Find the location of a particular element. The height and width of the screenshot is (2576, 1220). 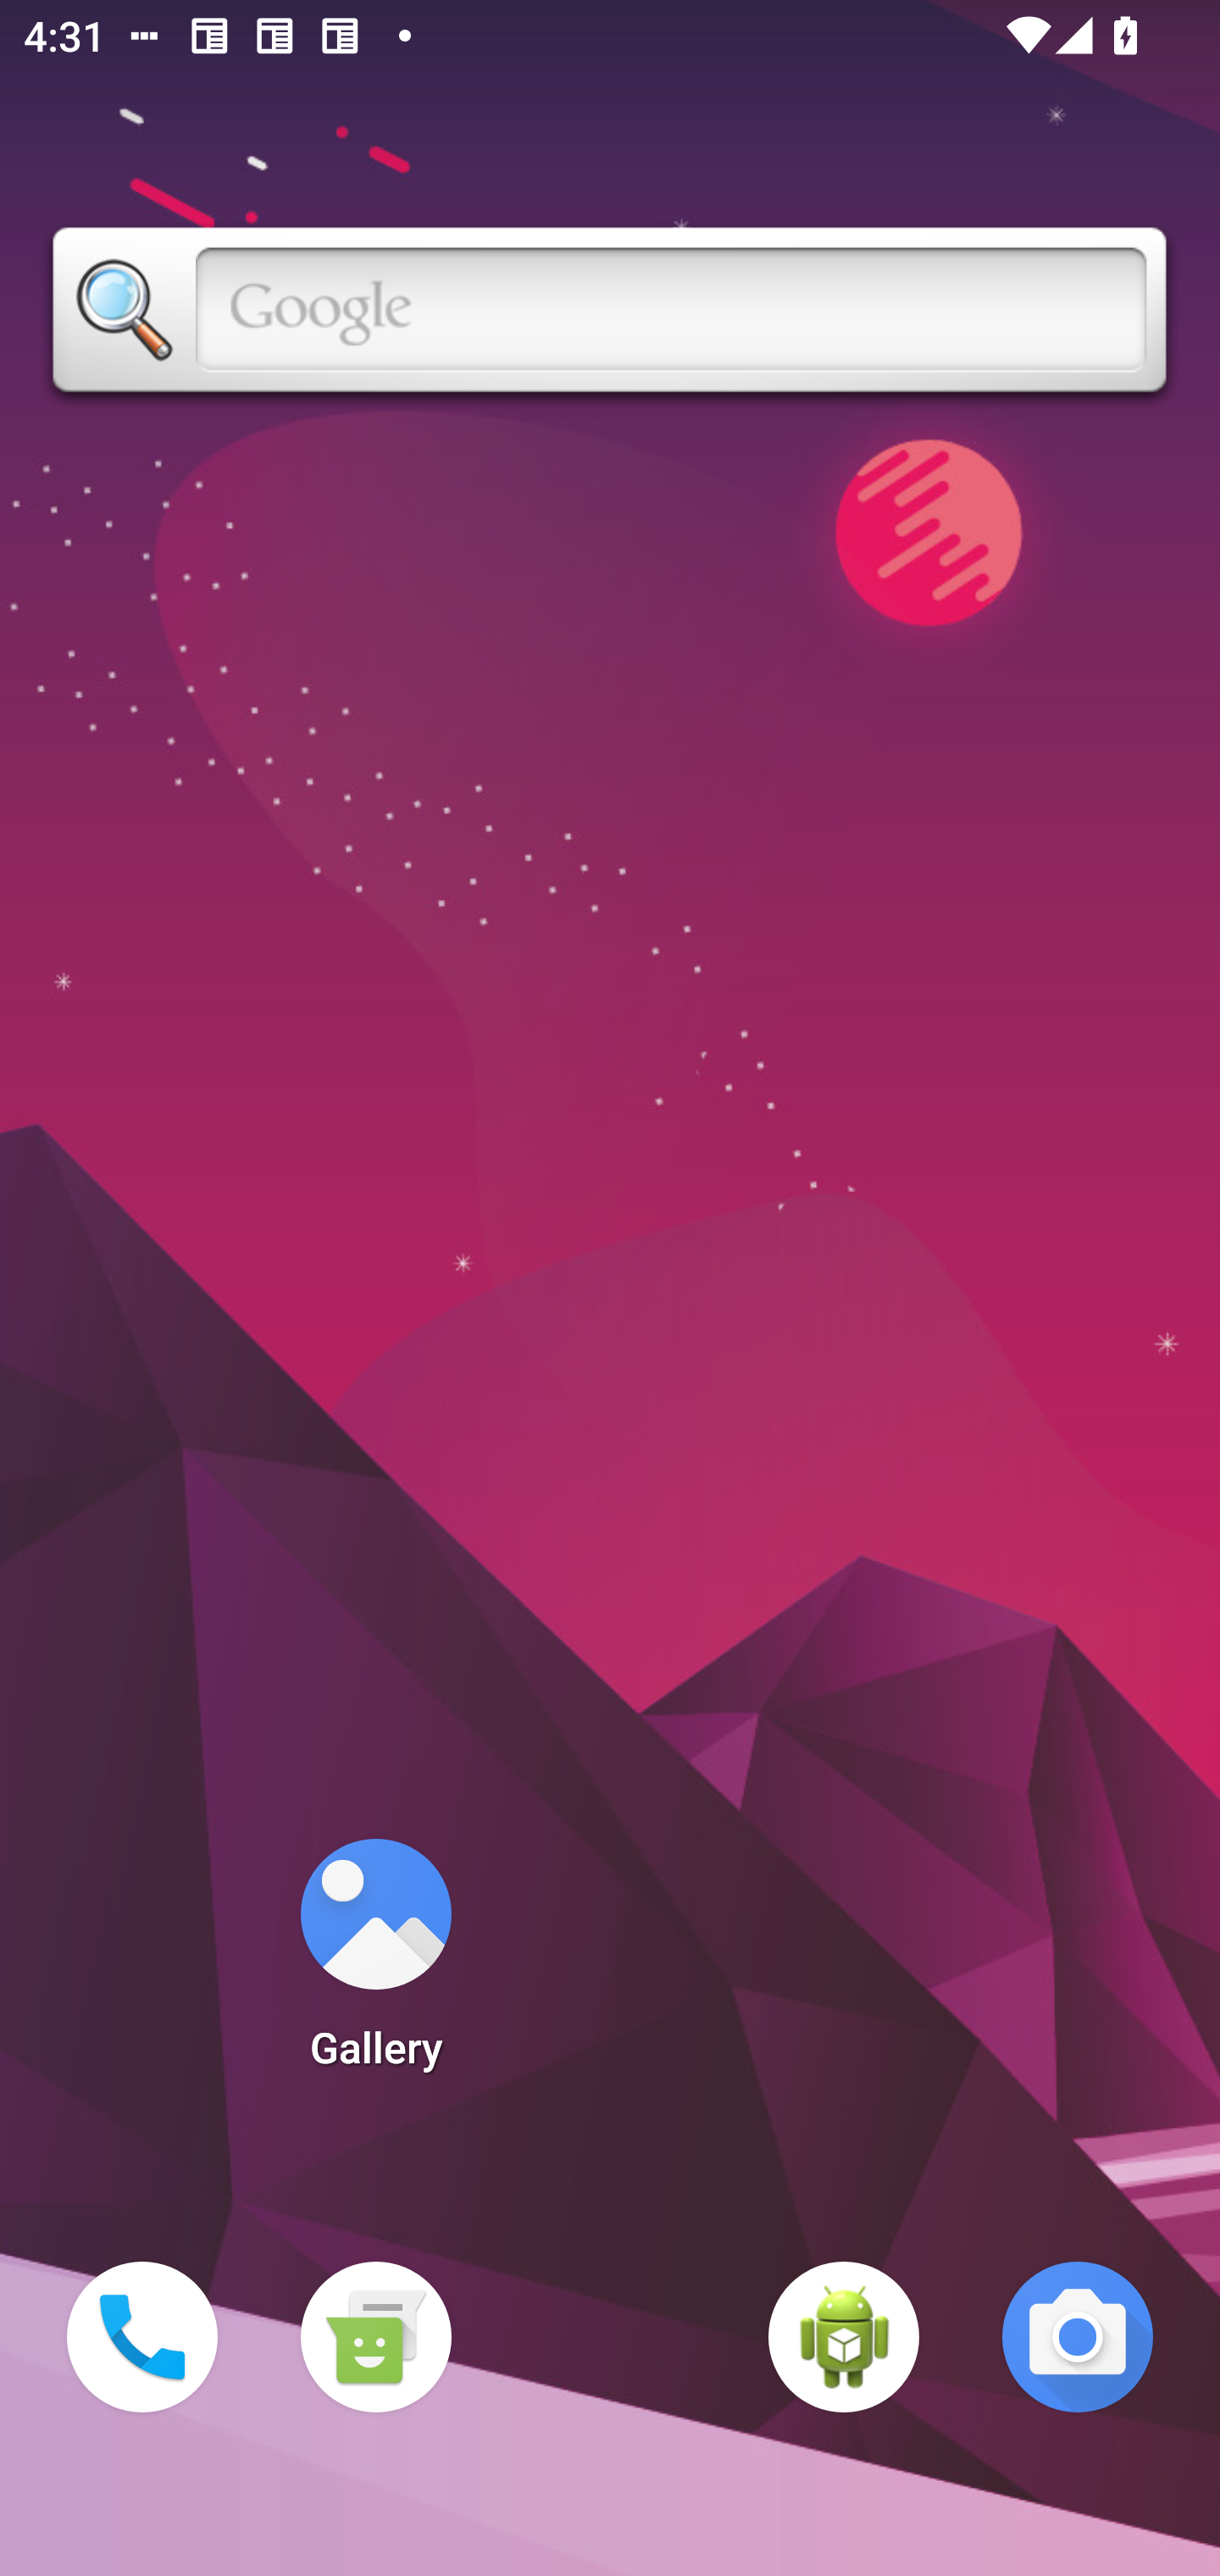

WebView Browser Tester is located at coordinates (844, 2337).